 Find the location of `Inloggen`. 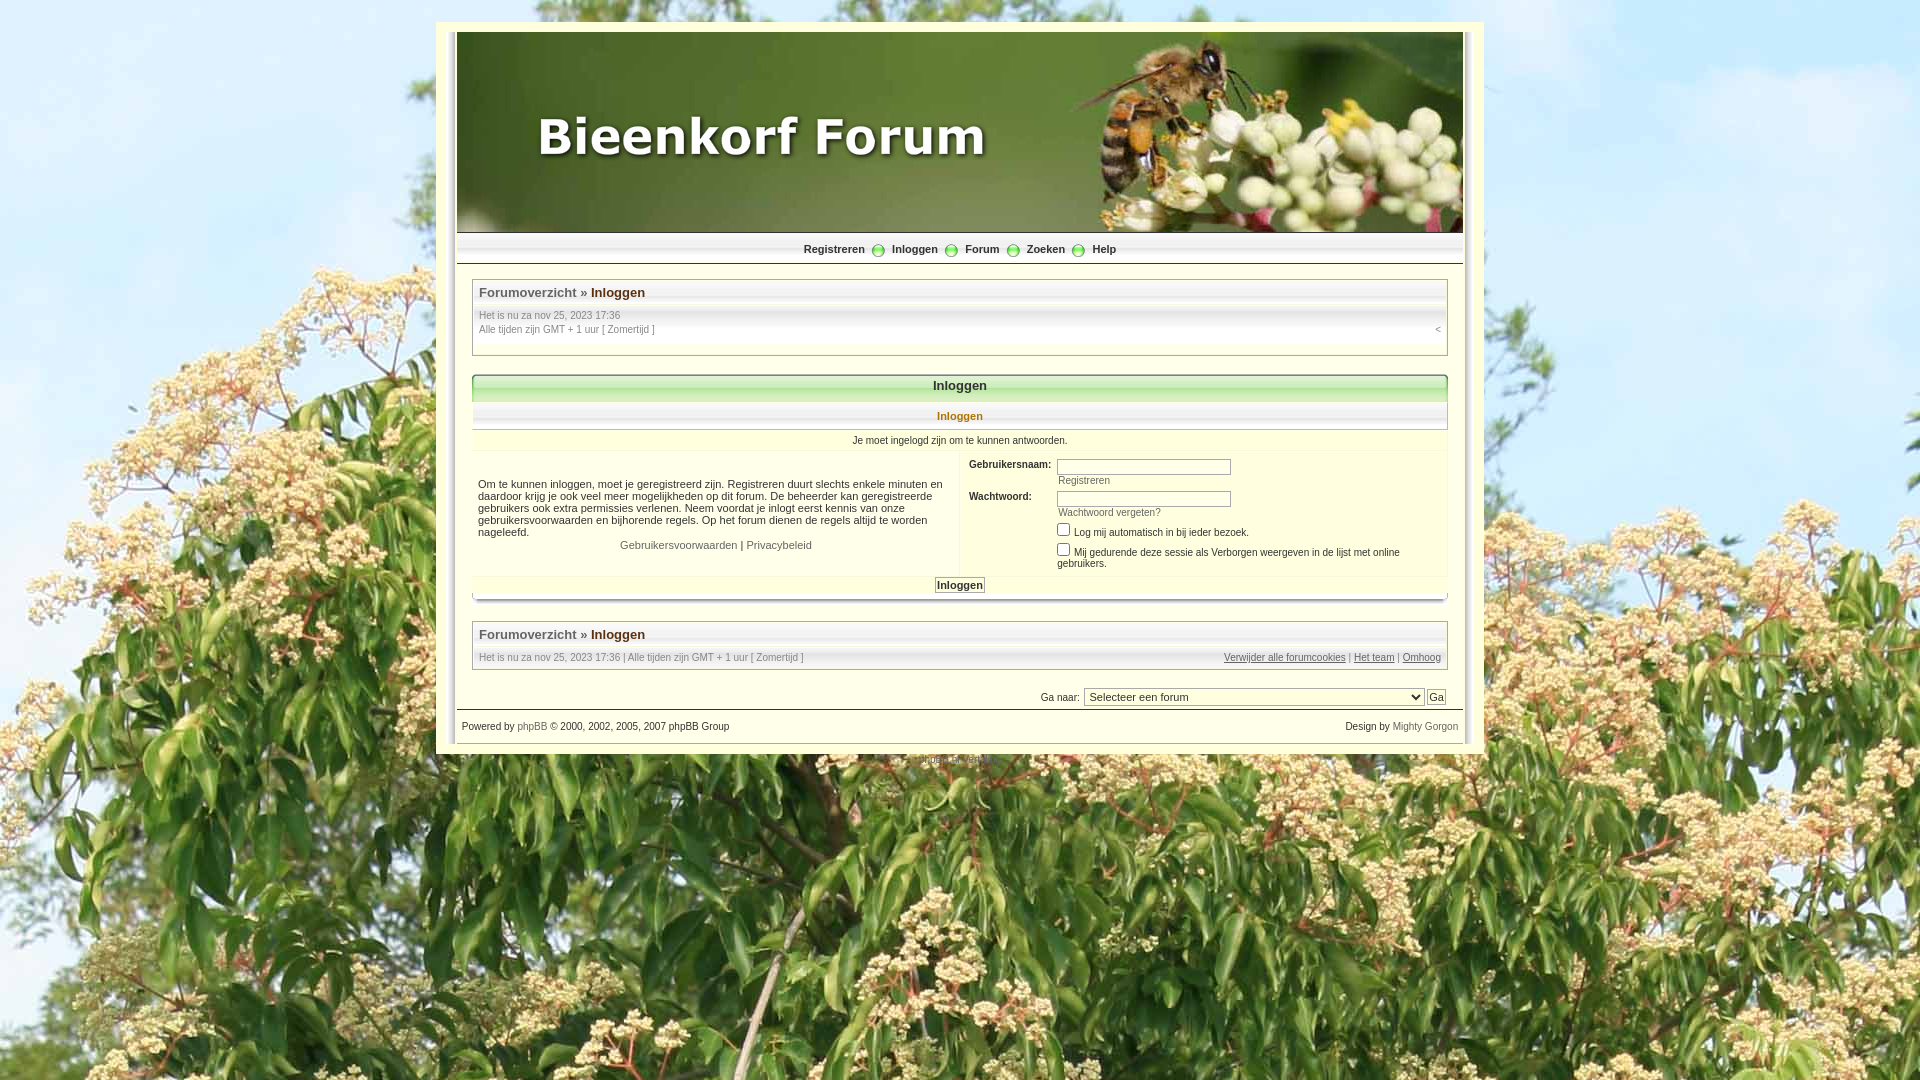

Inloggen is located at coordinates (960, 585).